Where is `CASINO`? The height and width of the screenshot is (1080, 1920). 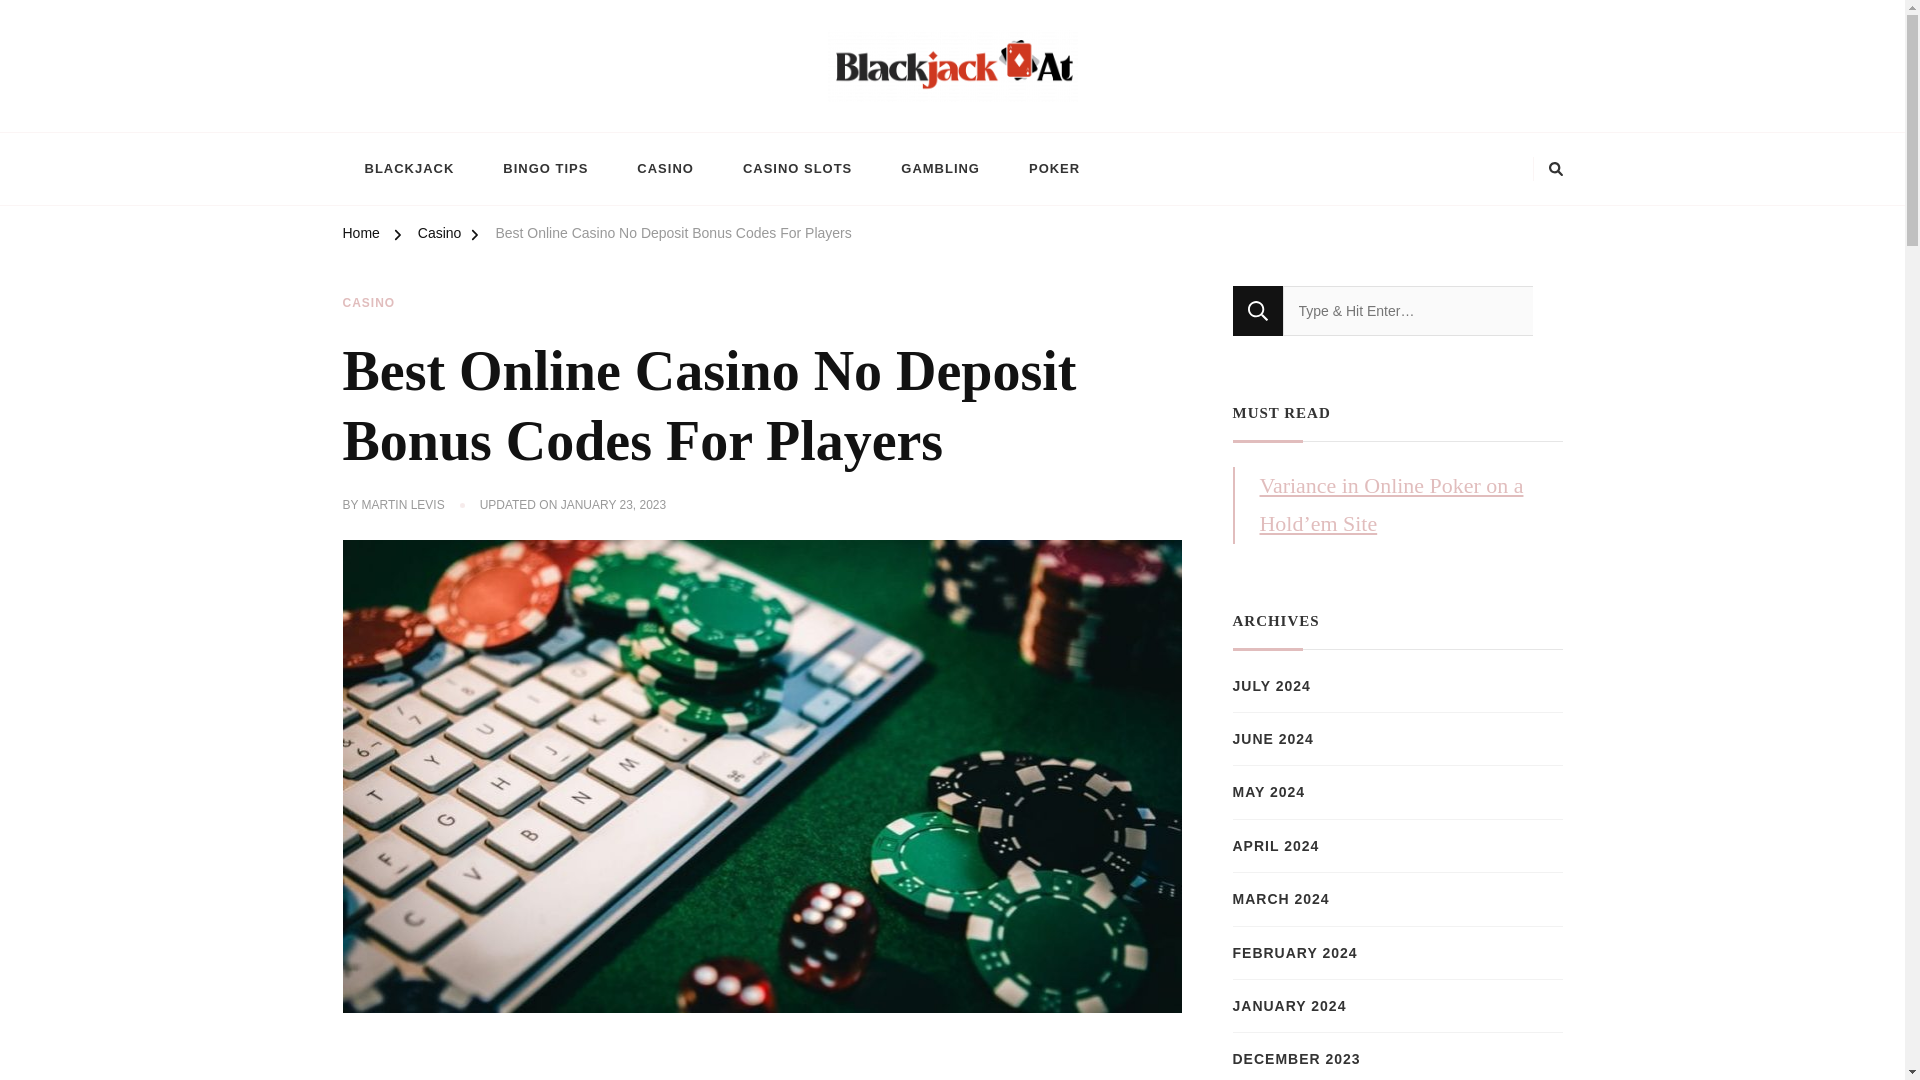
CASINO is located at coordinates (665, 168).